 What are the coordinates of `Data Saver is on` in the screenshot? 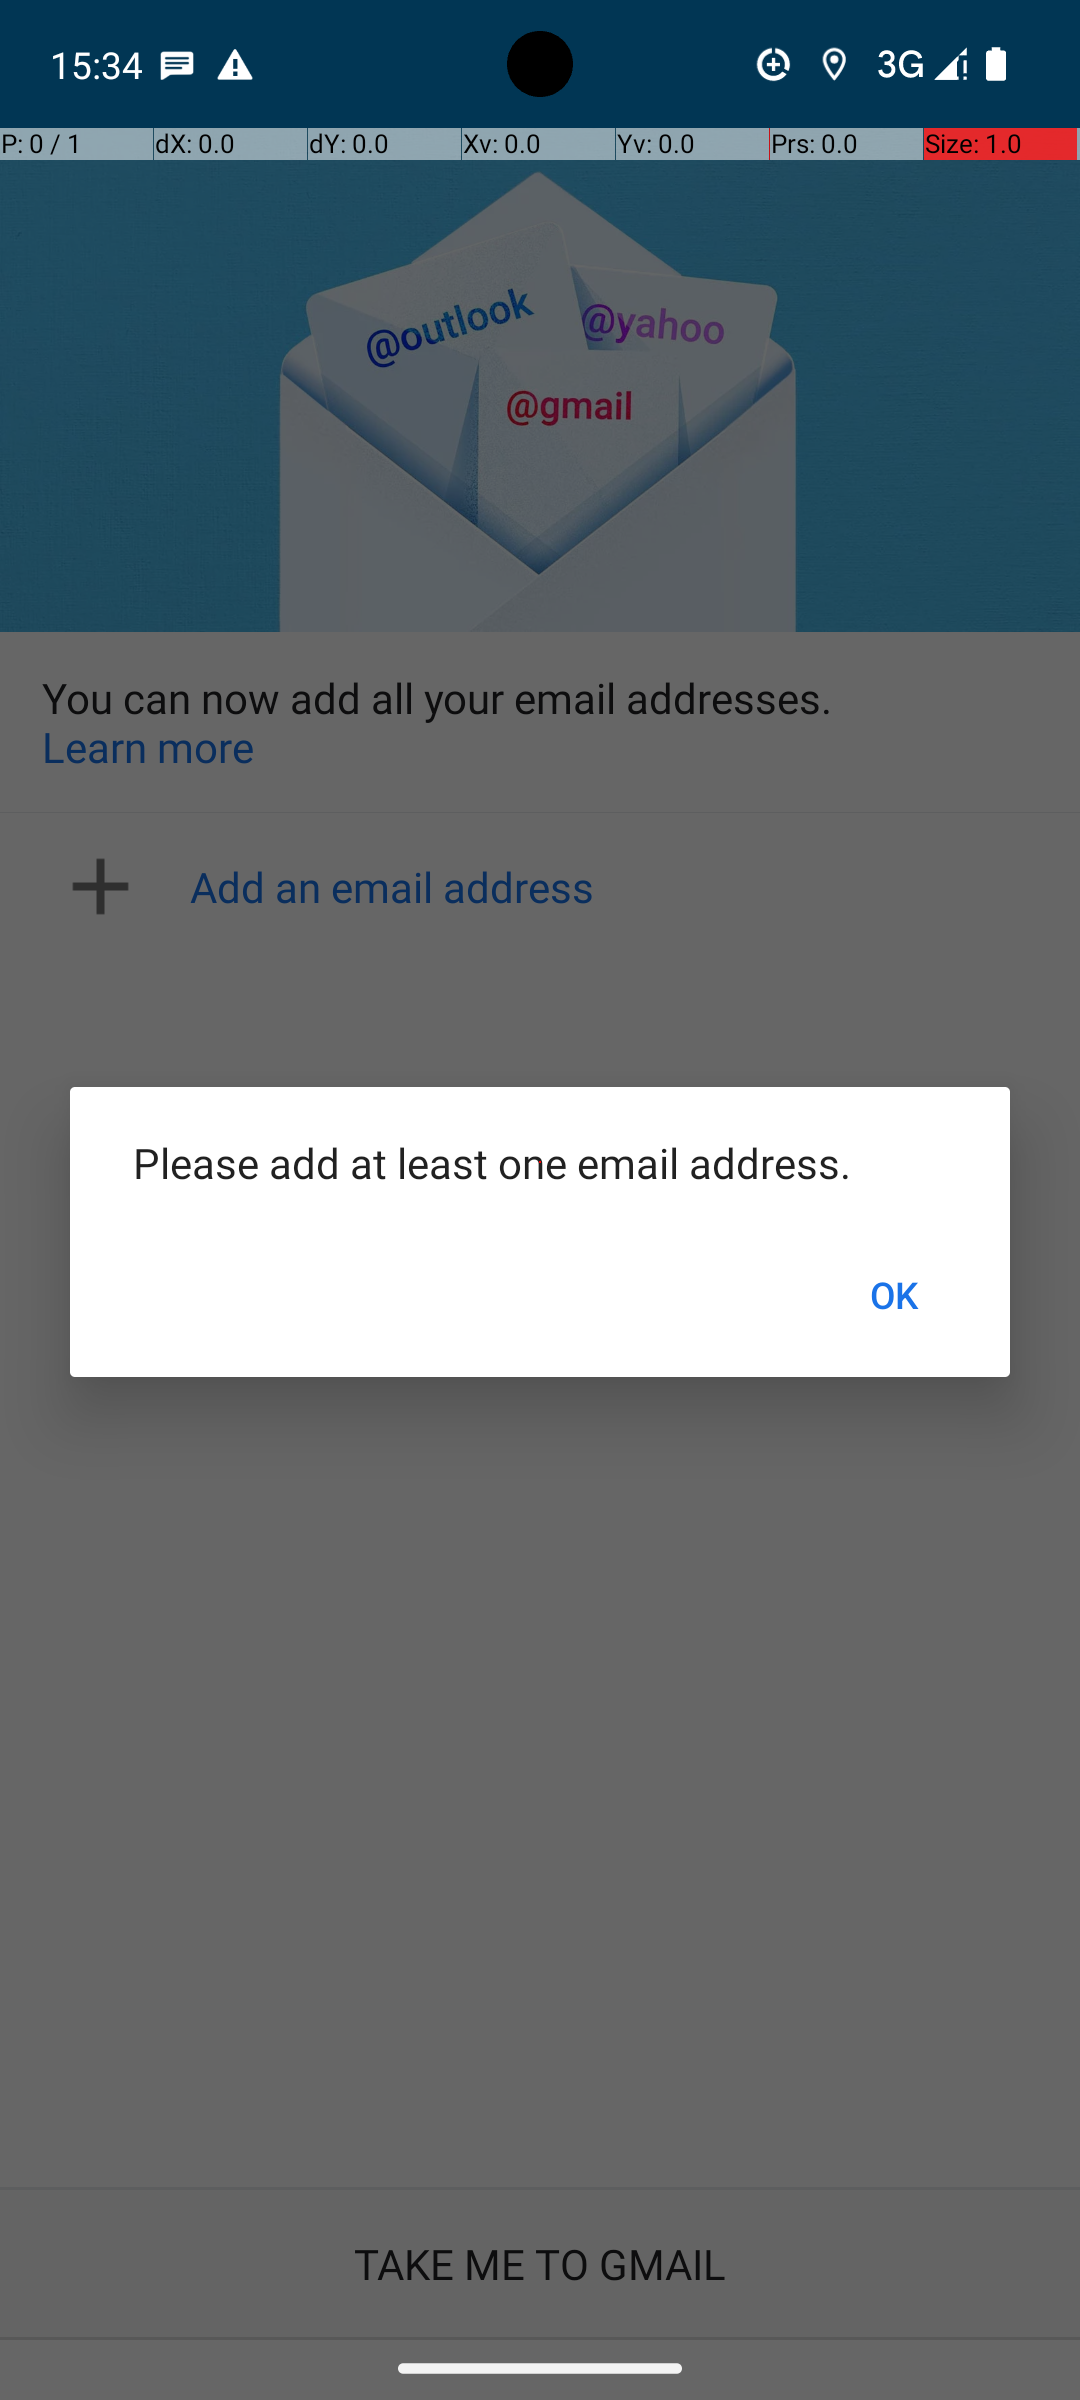 It's located at (774, 64).